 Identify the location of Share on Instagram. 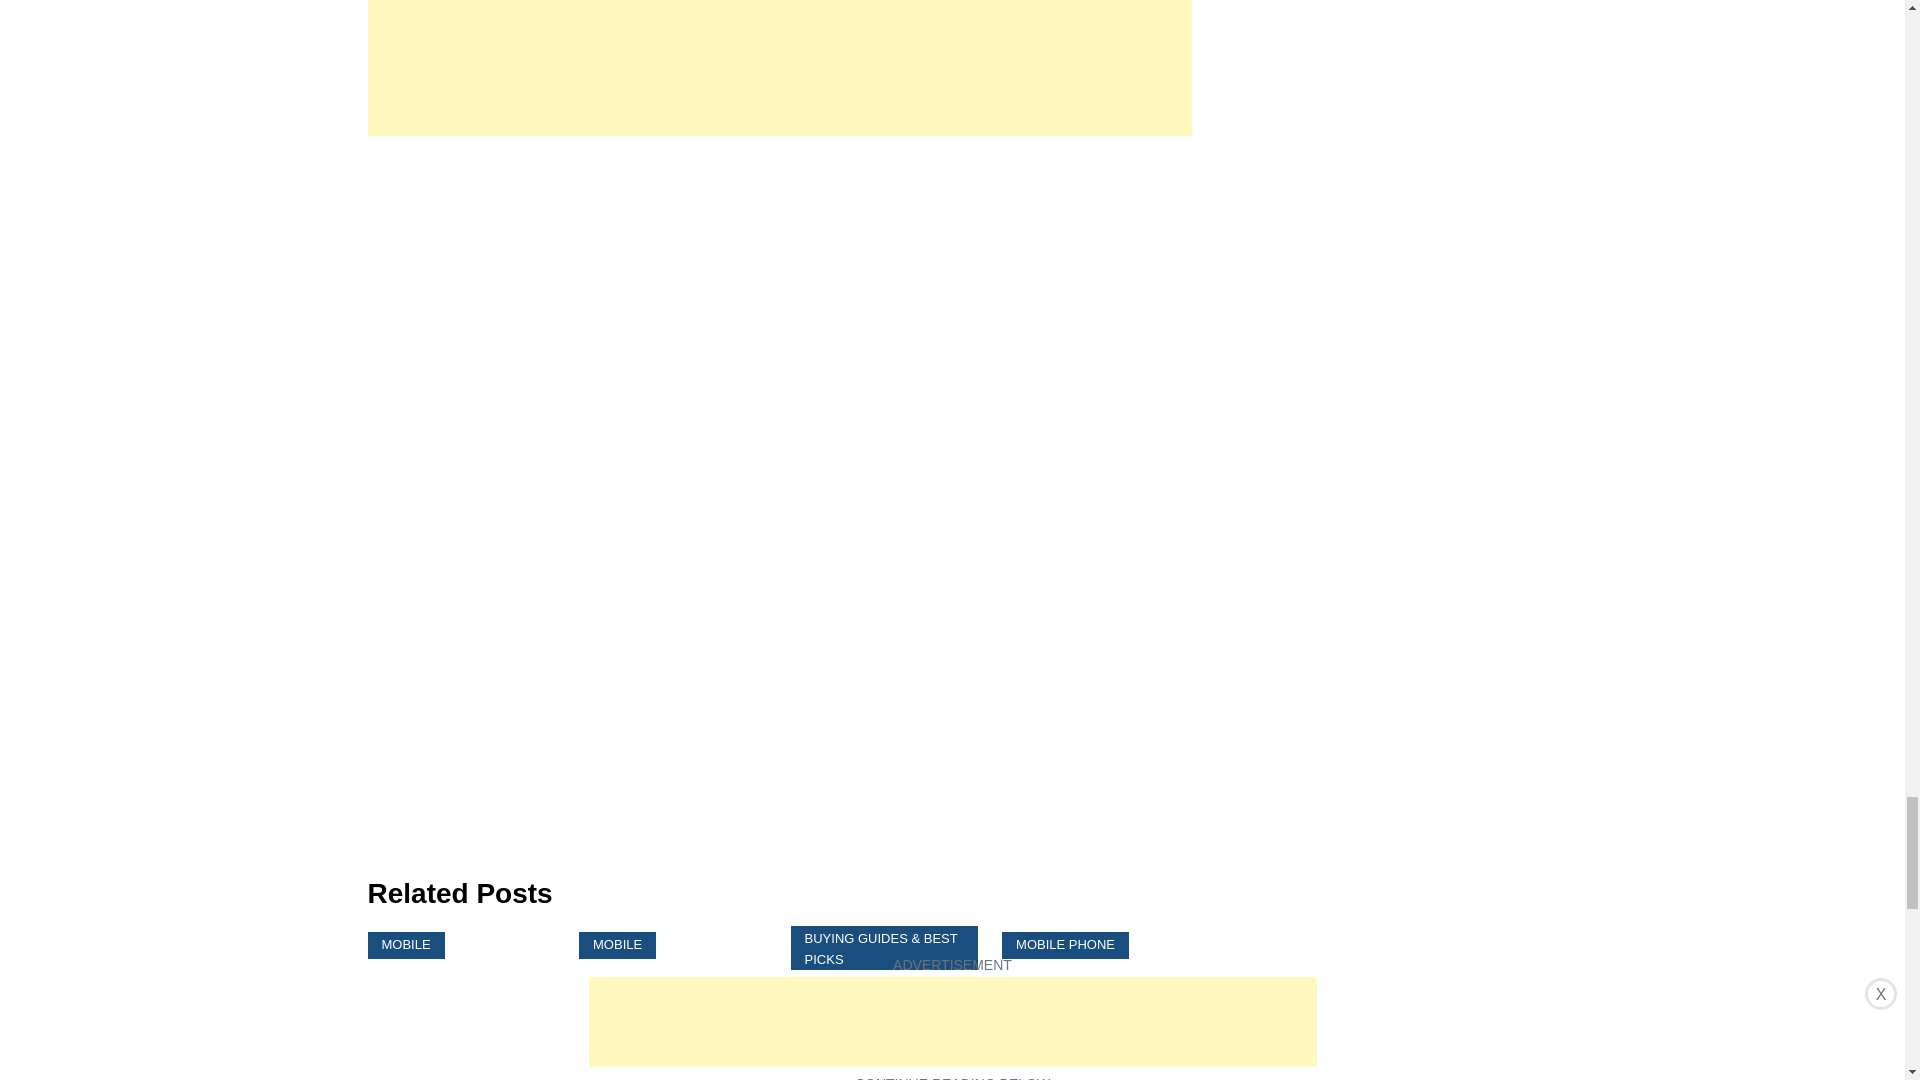
(464, 836).